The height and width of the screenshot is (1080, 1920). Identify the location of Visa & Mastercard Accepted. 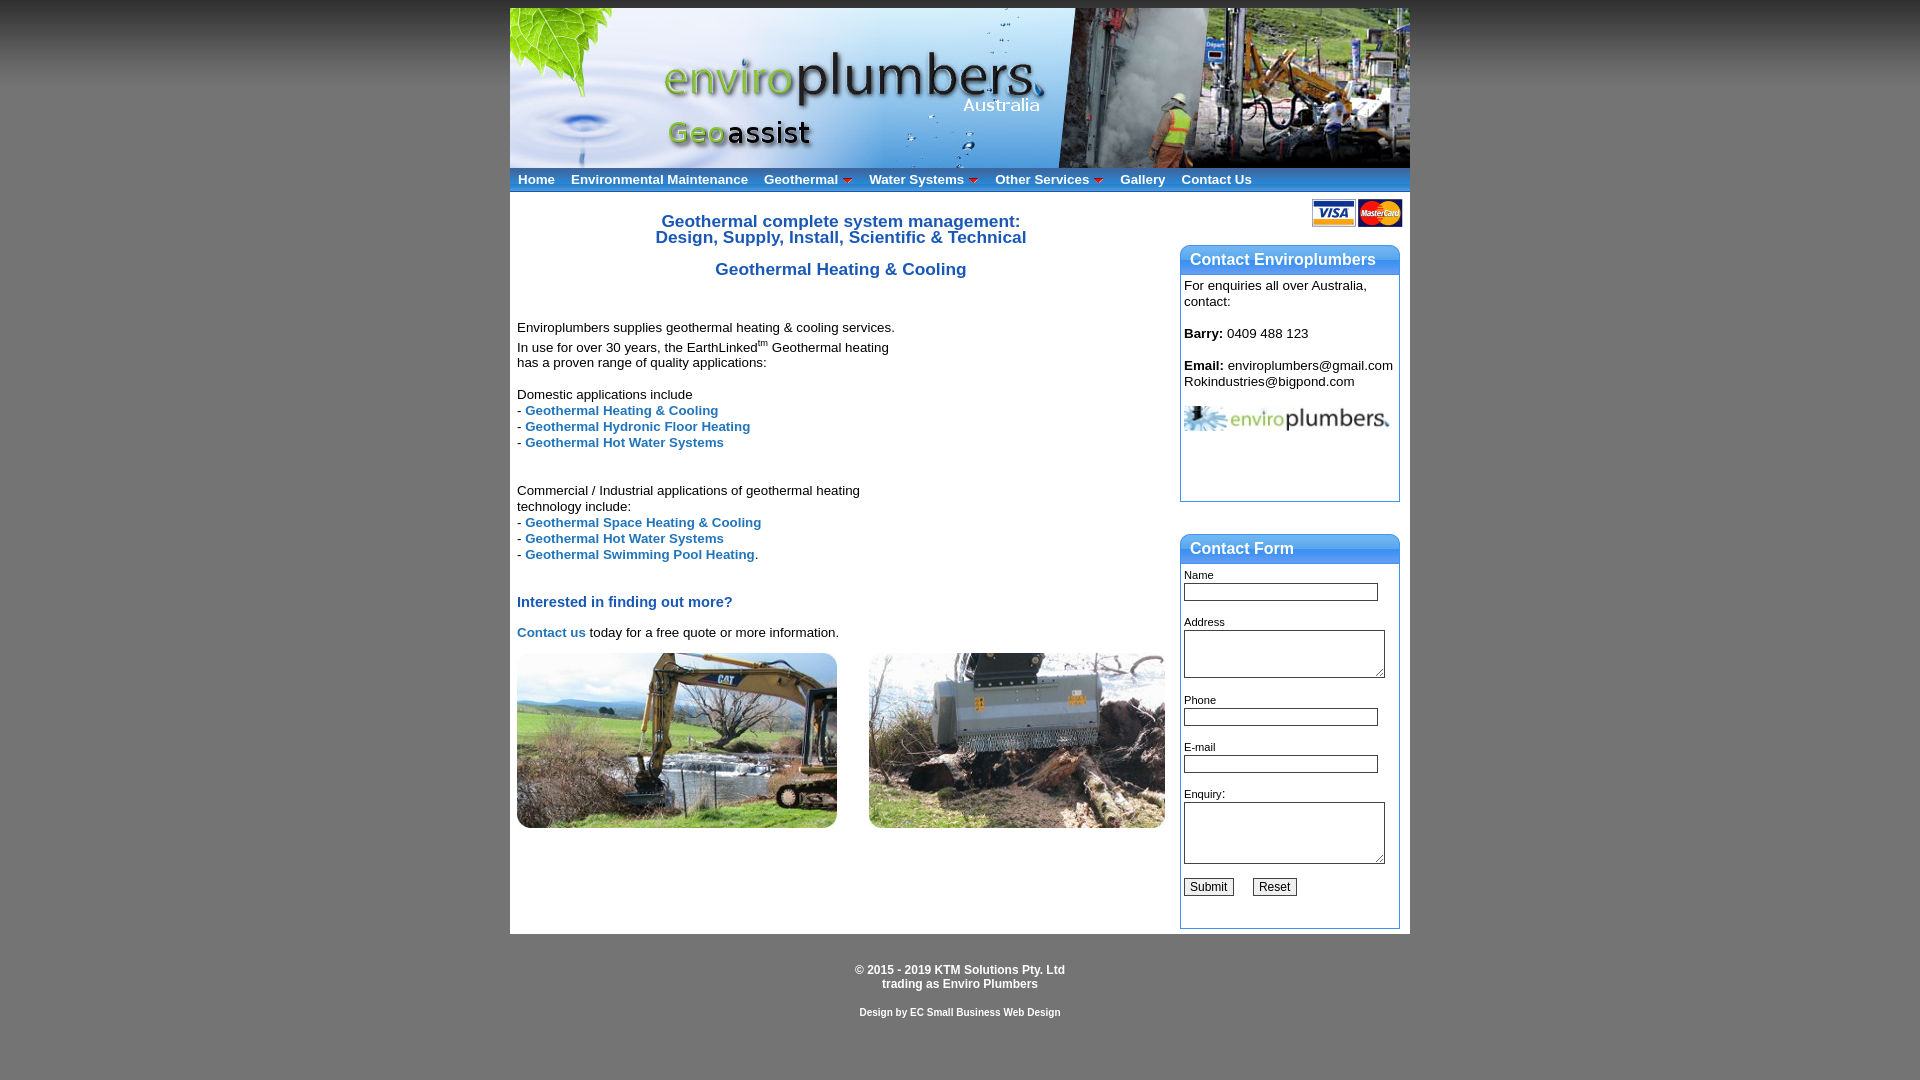
(1358, 213).